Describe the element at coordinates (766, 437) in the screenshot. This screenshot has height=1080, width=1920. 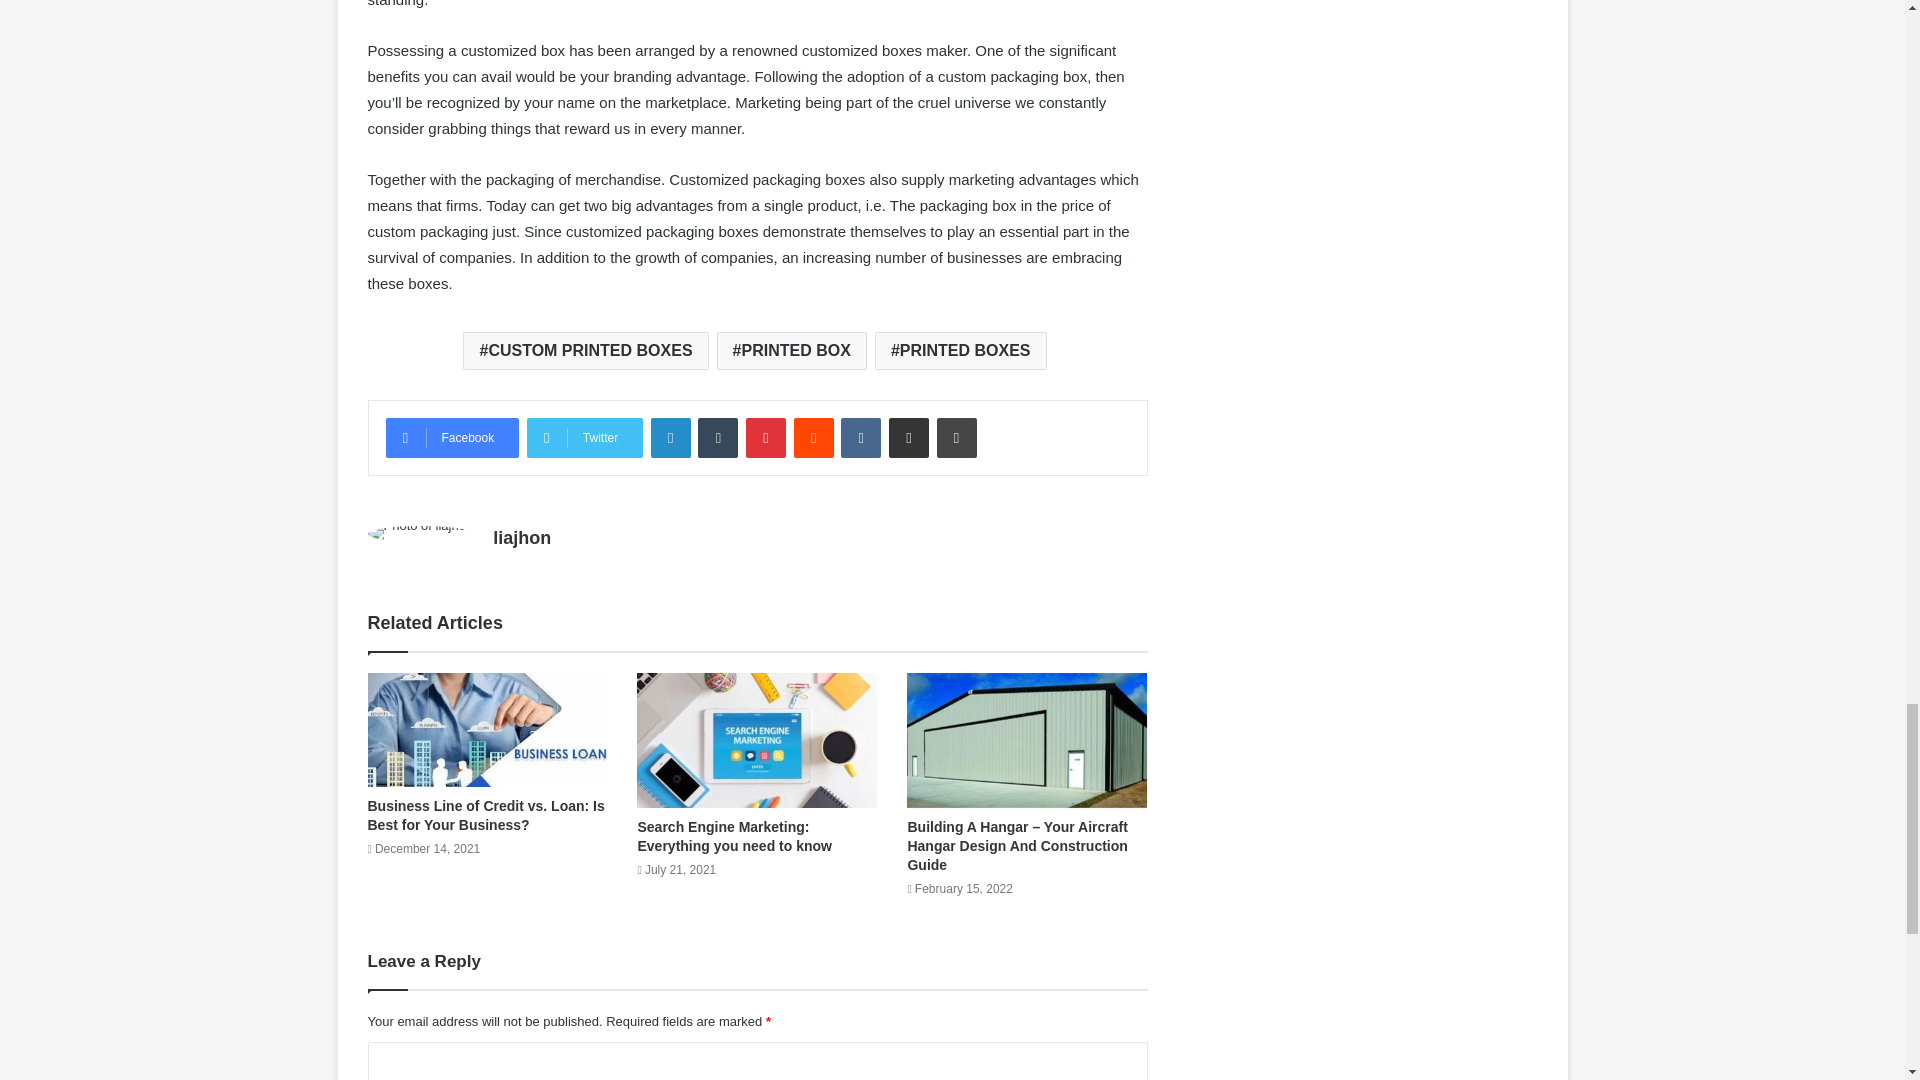
I see `Pinterest` at that location.